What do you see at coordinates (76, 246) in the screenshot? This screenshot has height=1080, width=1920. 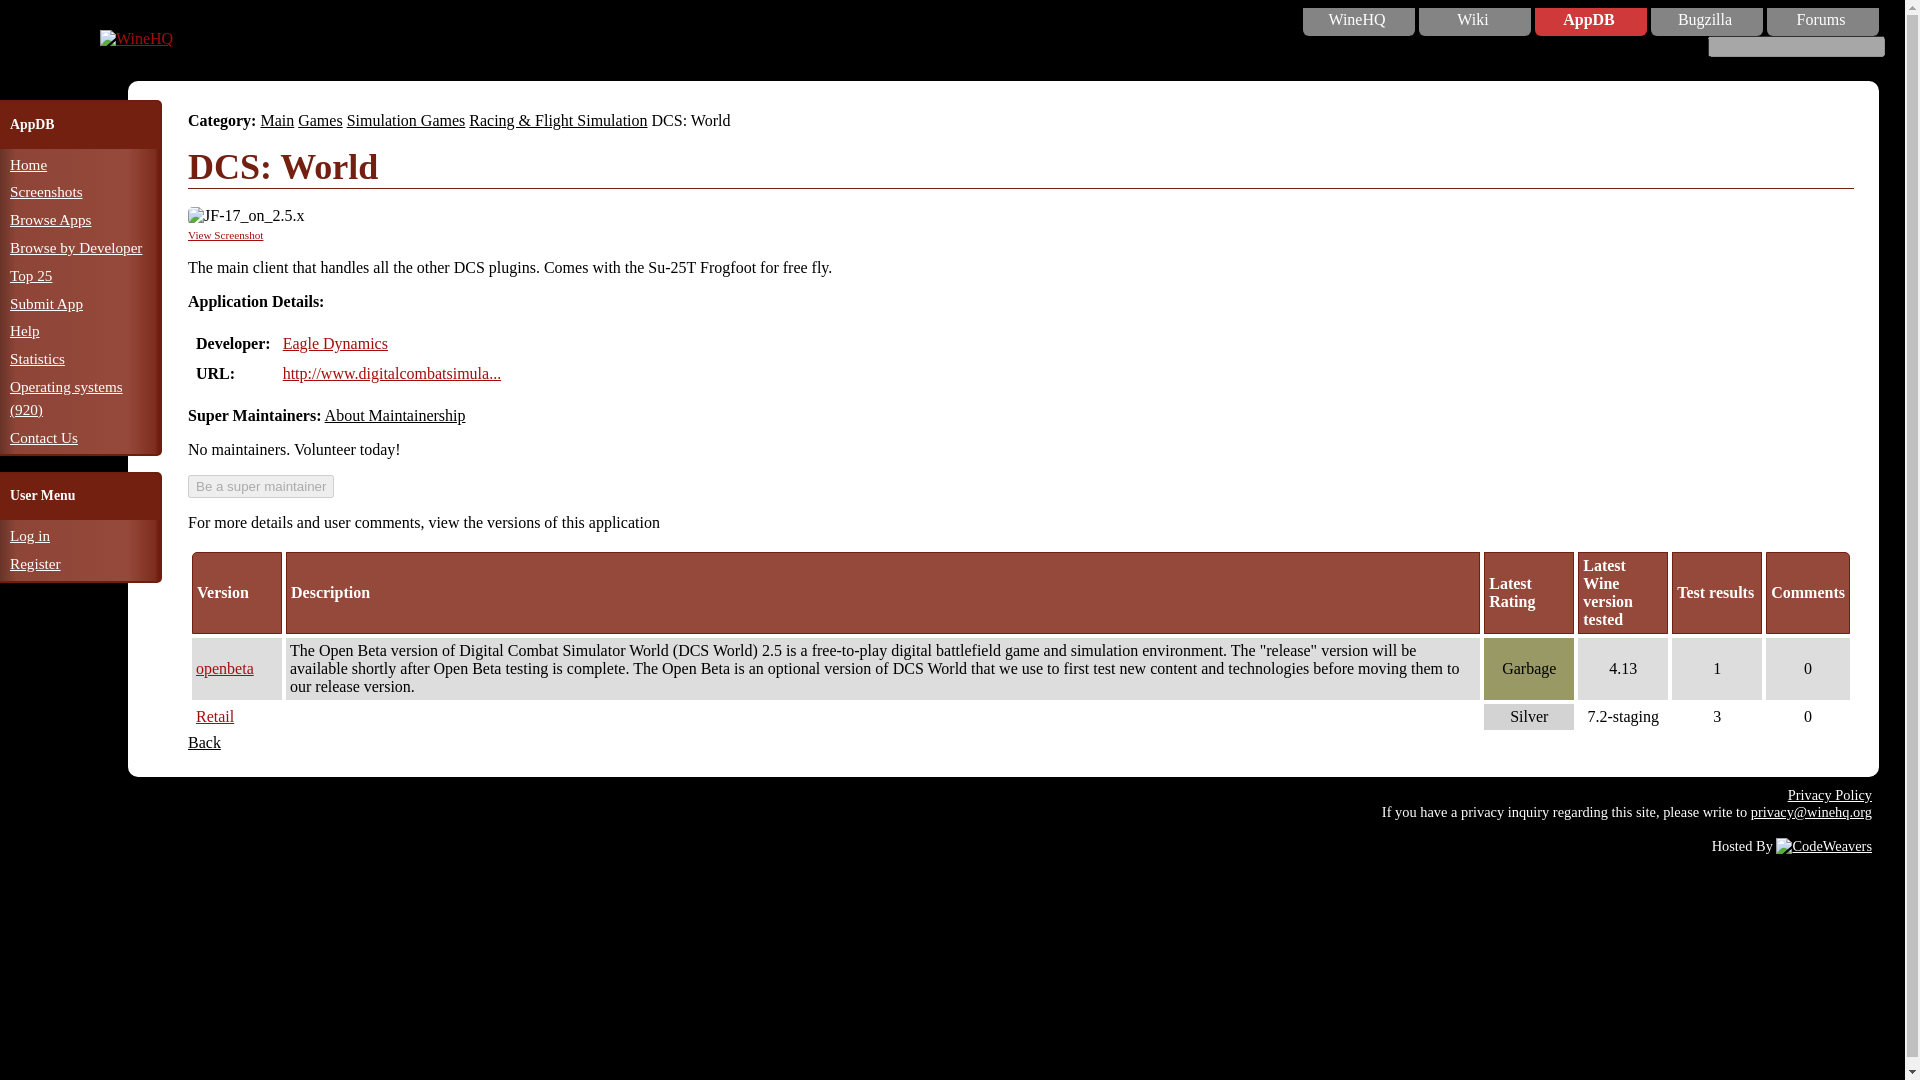 I see `Browse by Developer` at bounding box center [76, 246].